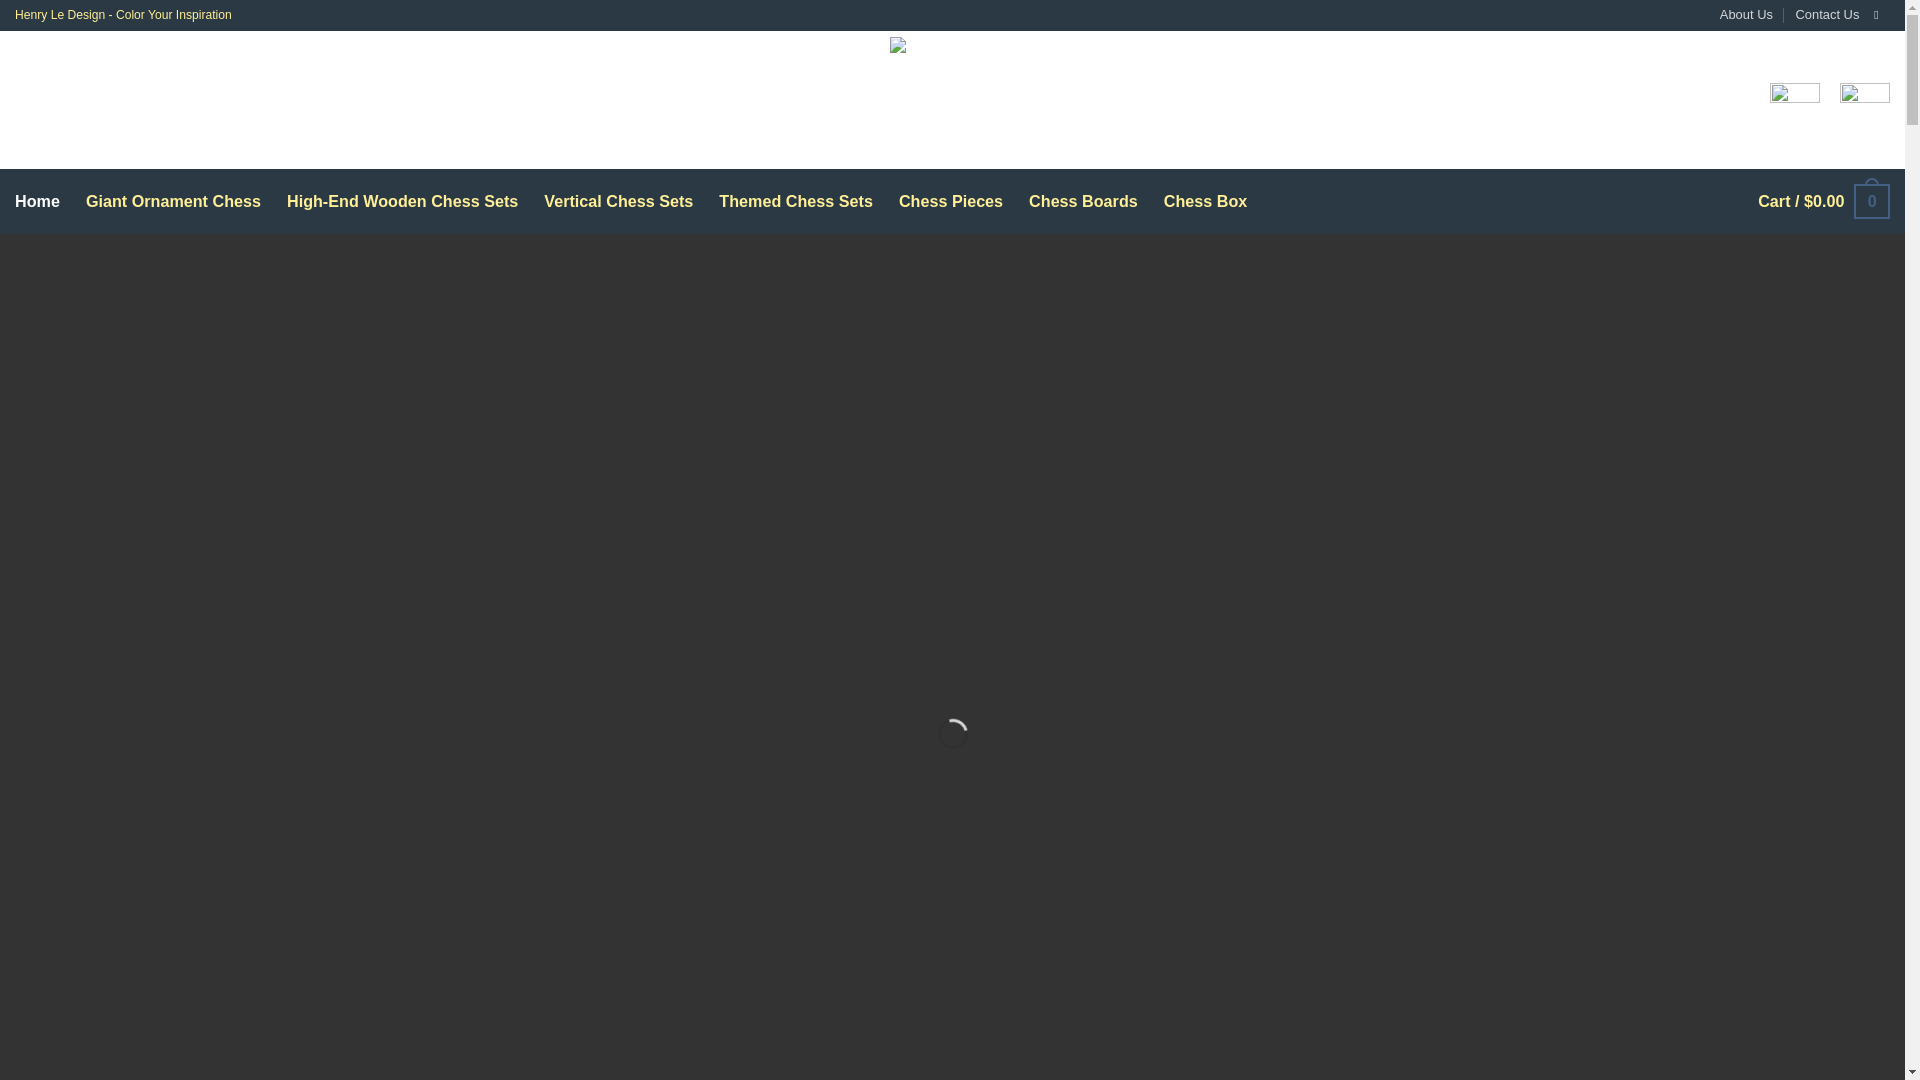 The width and height of the screenshot is (1920, 1080). What do you see at coordinates (1828, 16) in the screenshot?
I see `Contact Us` at bounding box center [1828, 16].